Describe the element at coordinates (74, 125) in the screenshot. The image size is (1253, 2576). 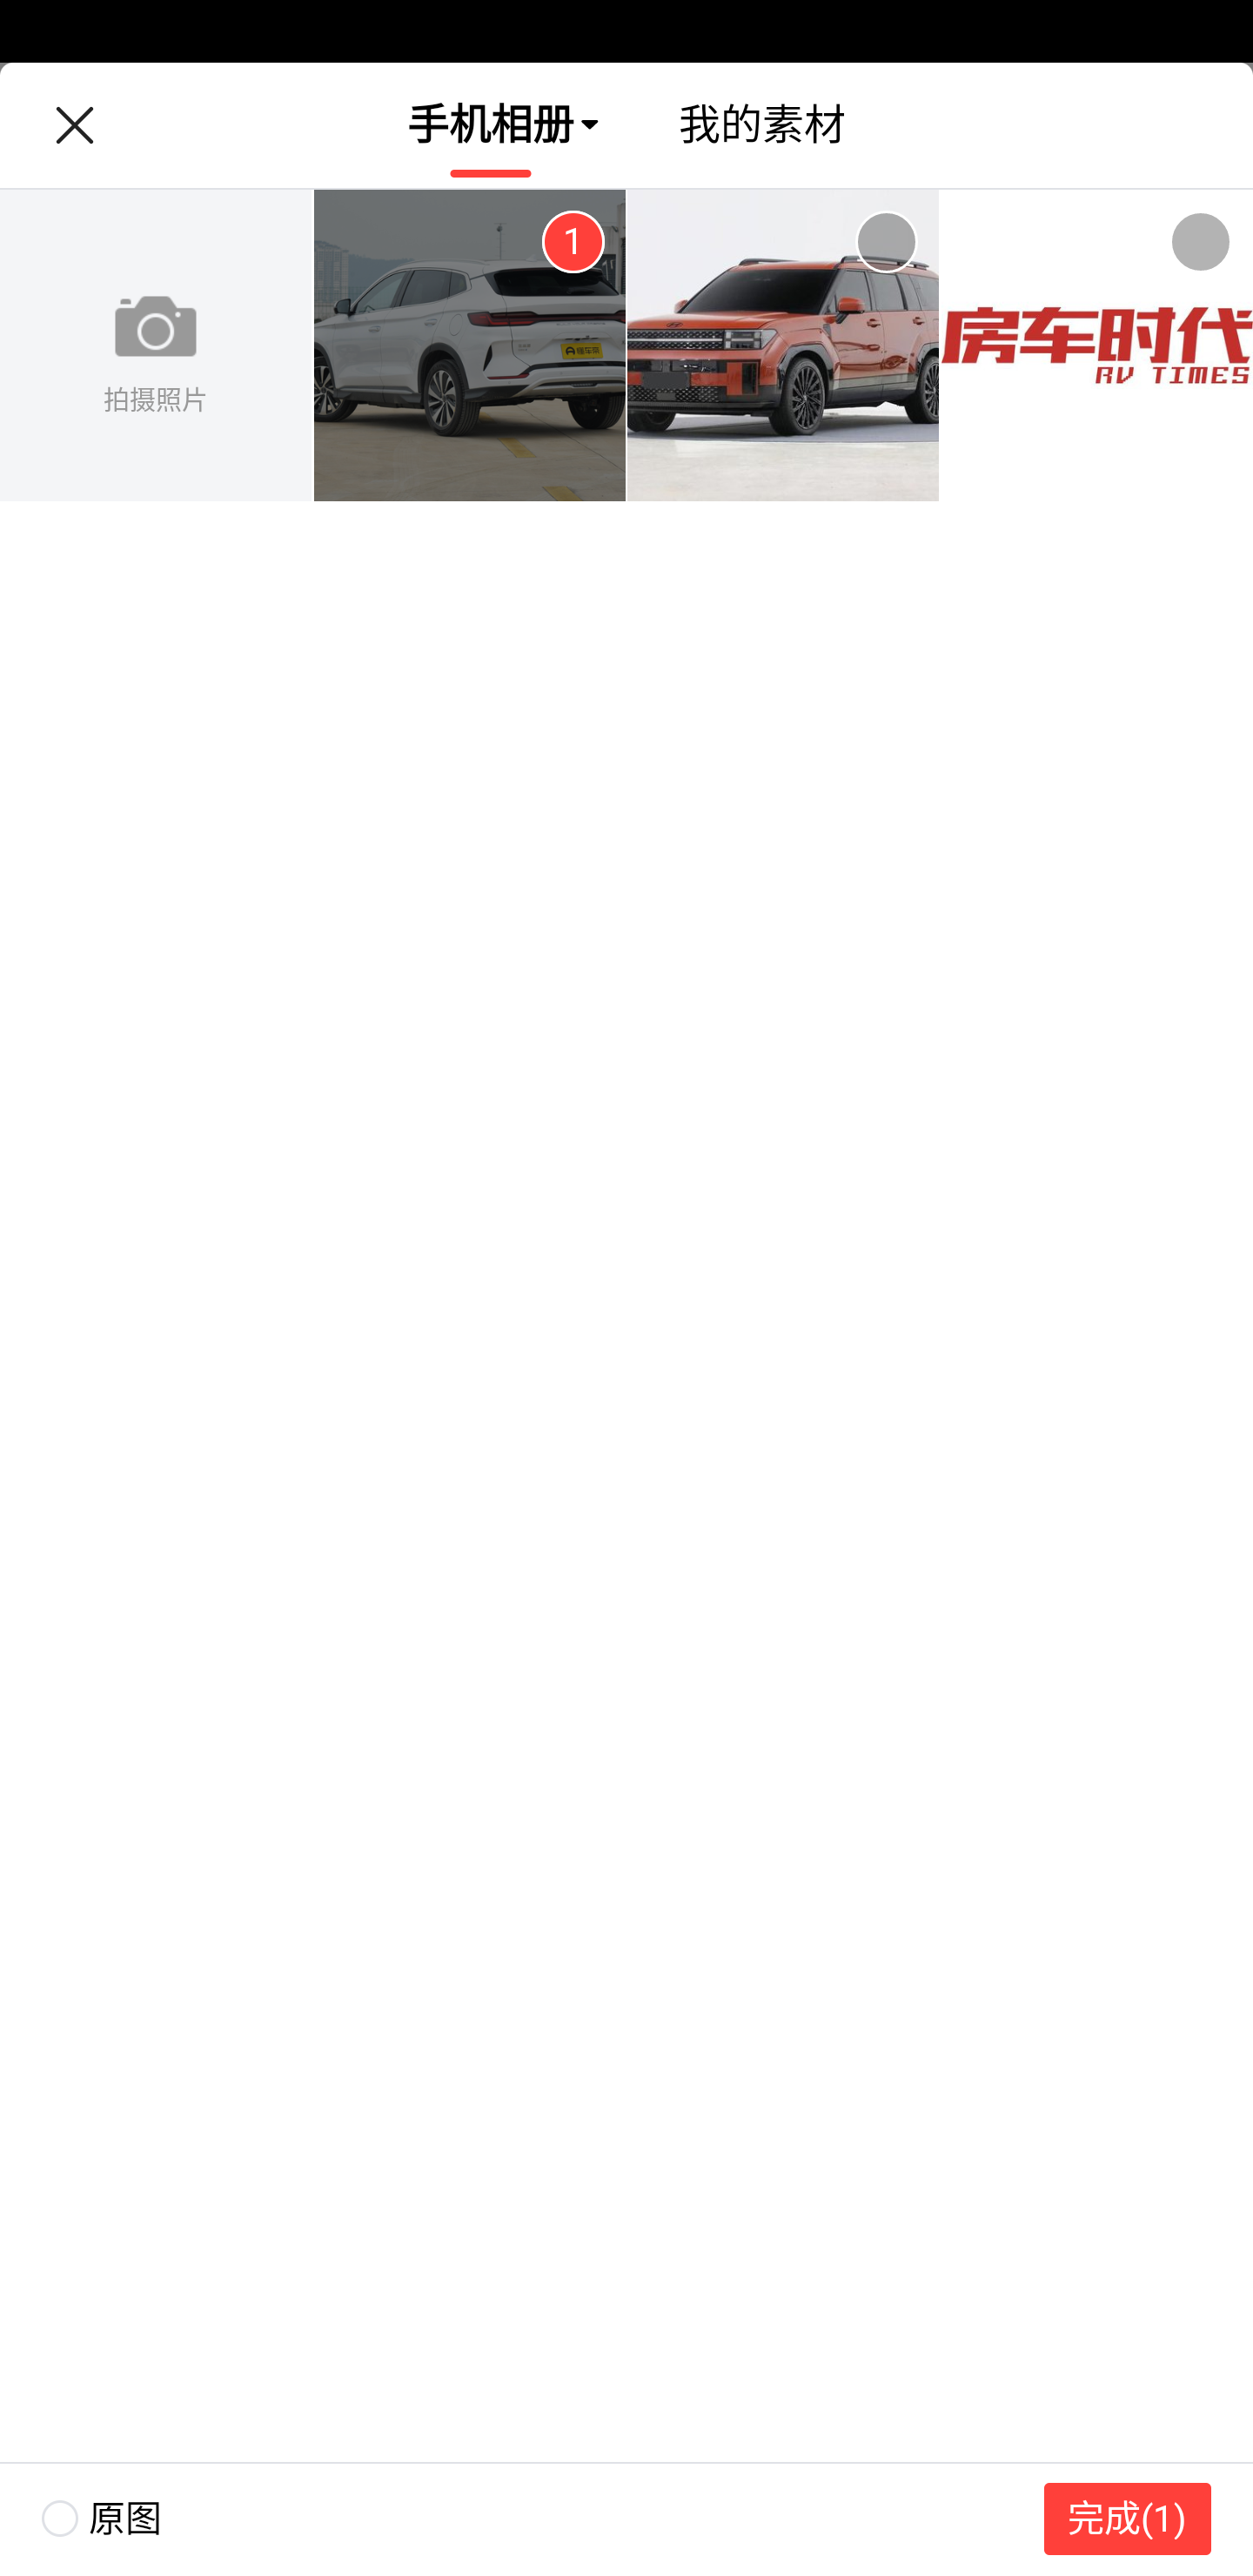
I see `返回` at that location.